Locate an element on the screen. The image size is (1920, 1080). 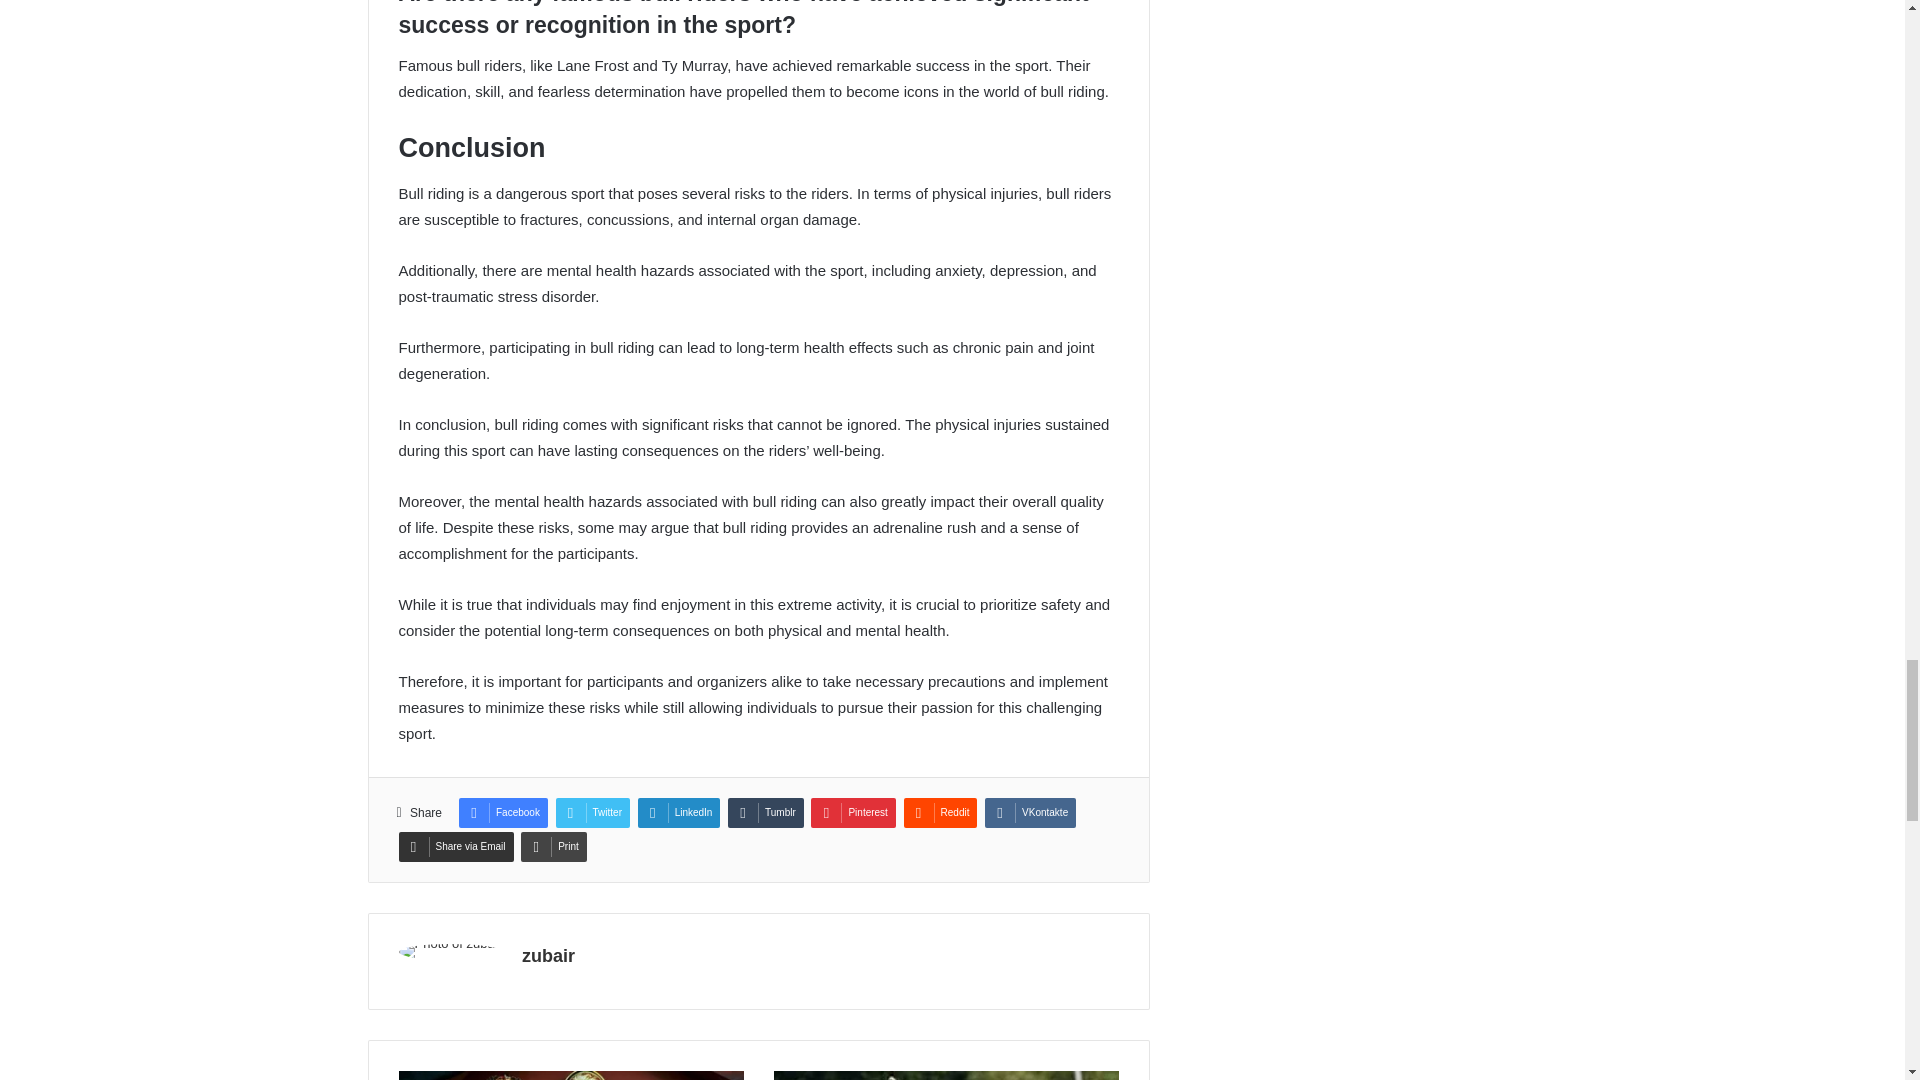
Twitter is located at coordinates (592, 813).